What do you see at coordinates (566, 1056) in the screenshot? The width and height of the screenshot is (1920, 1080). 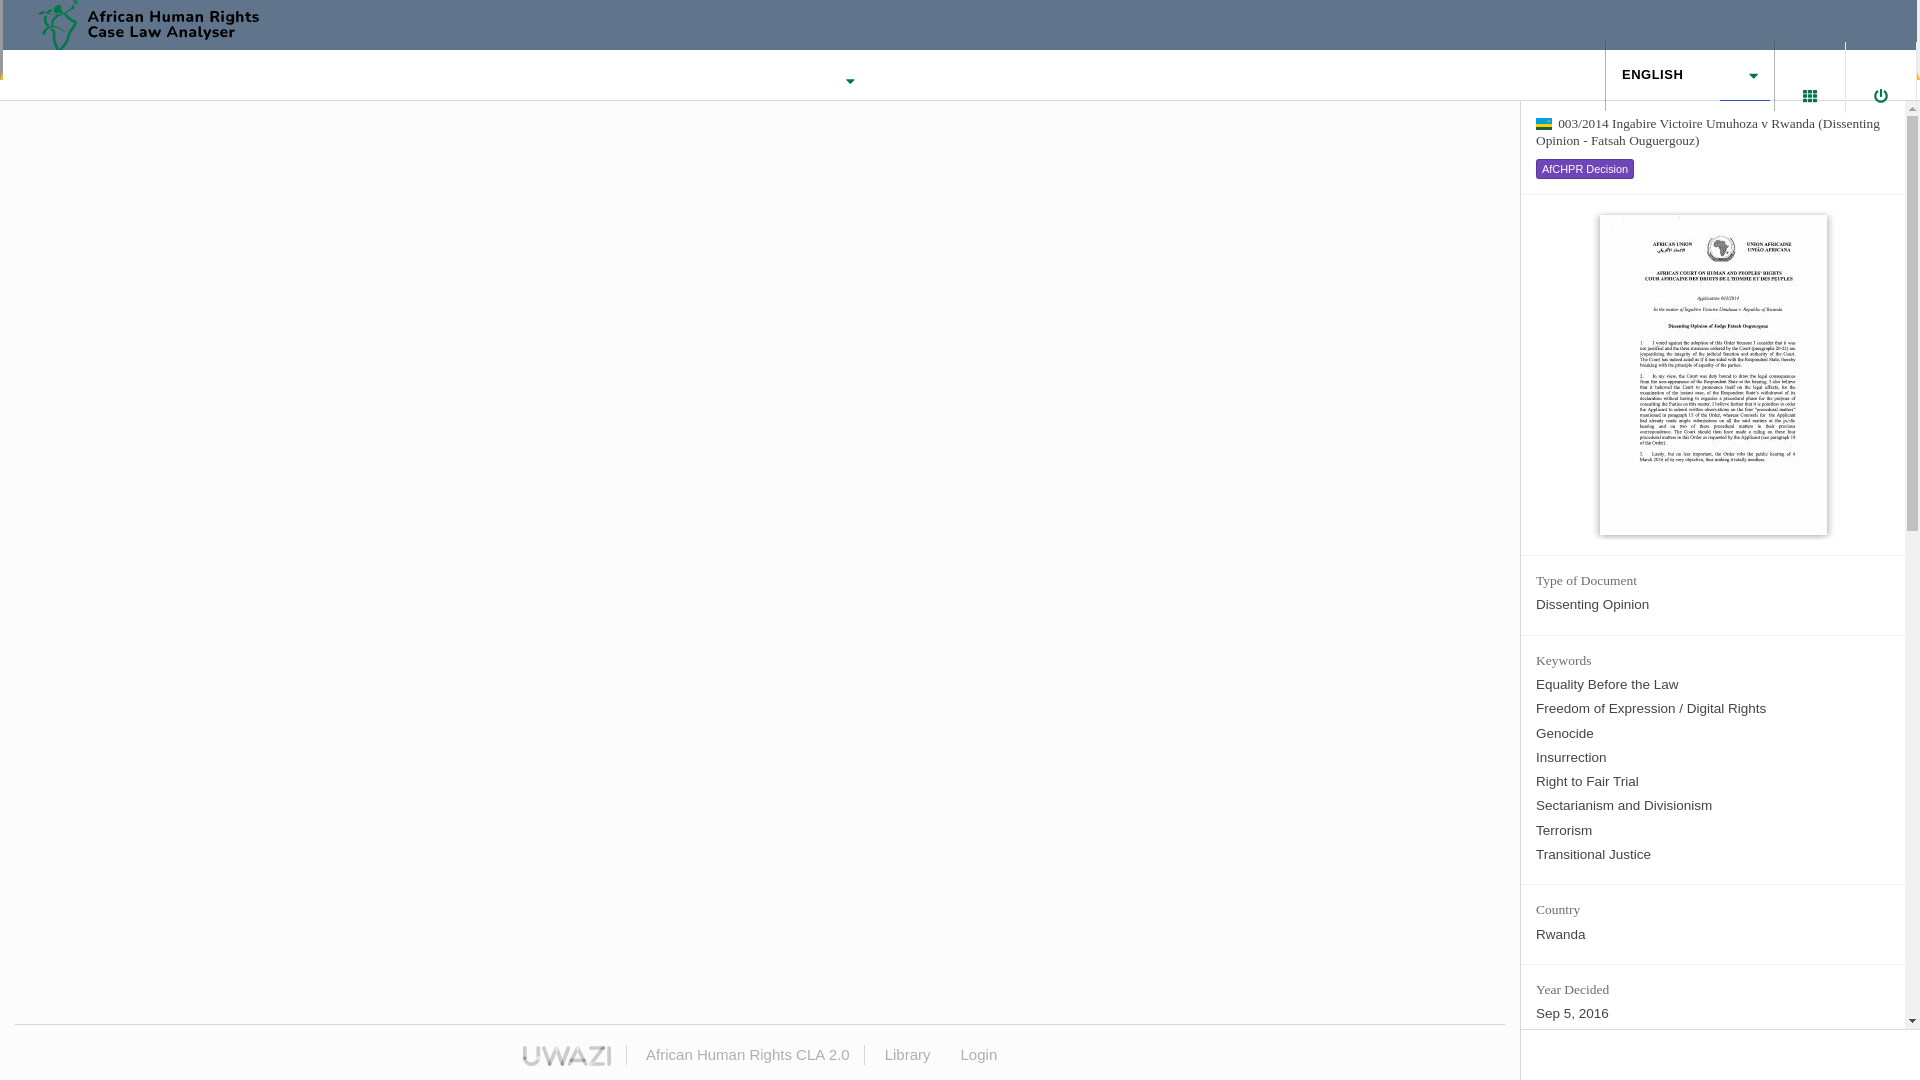 I see `uwazi` at bounding box center [566, 1056].